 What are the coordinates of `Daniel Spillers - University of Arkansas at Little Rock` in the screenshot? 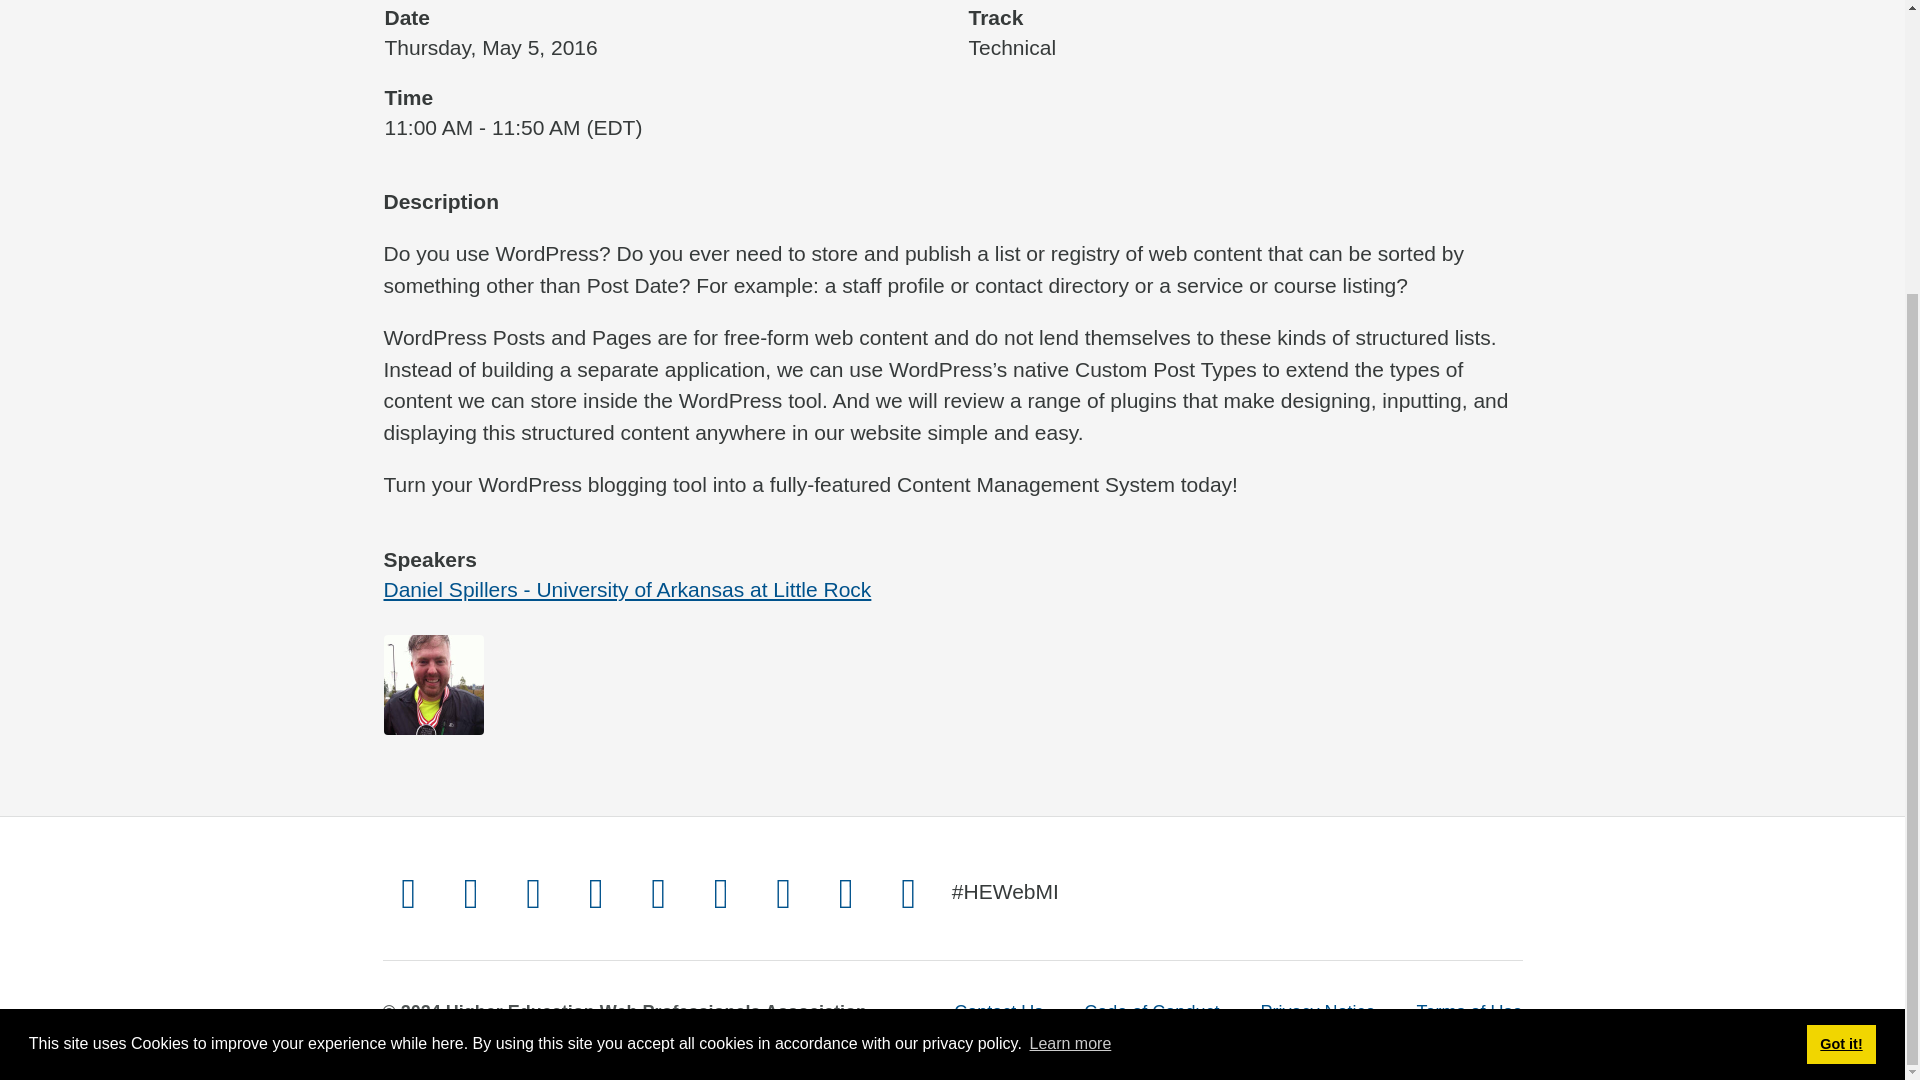 It's located at (628, 588).